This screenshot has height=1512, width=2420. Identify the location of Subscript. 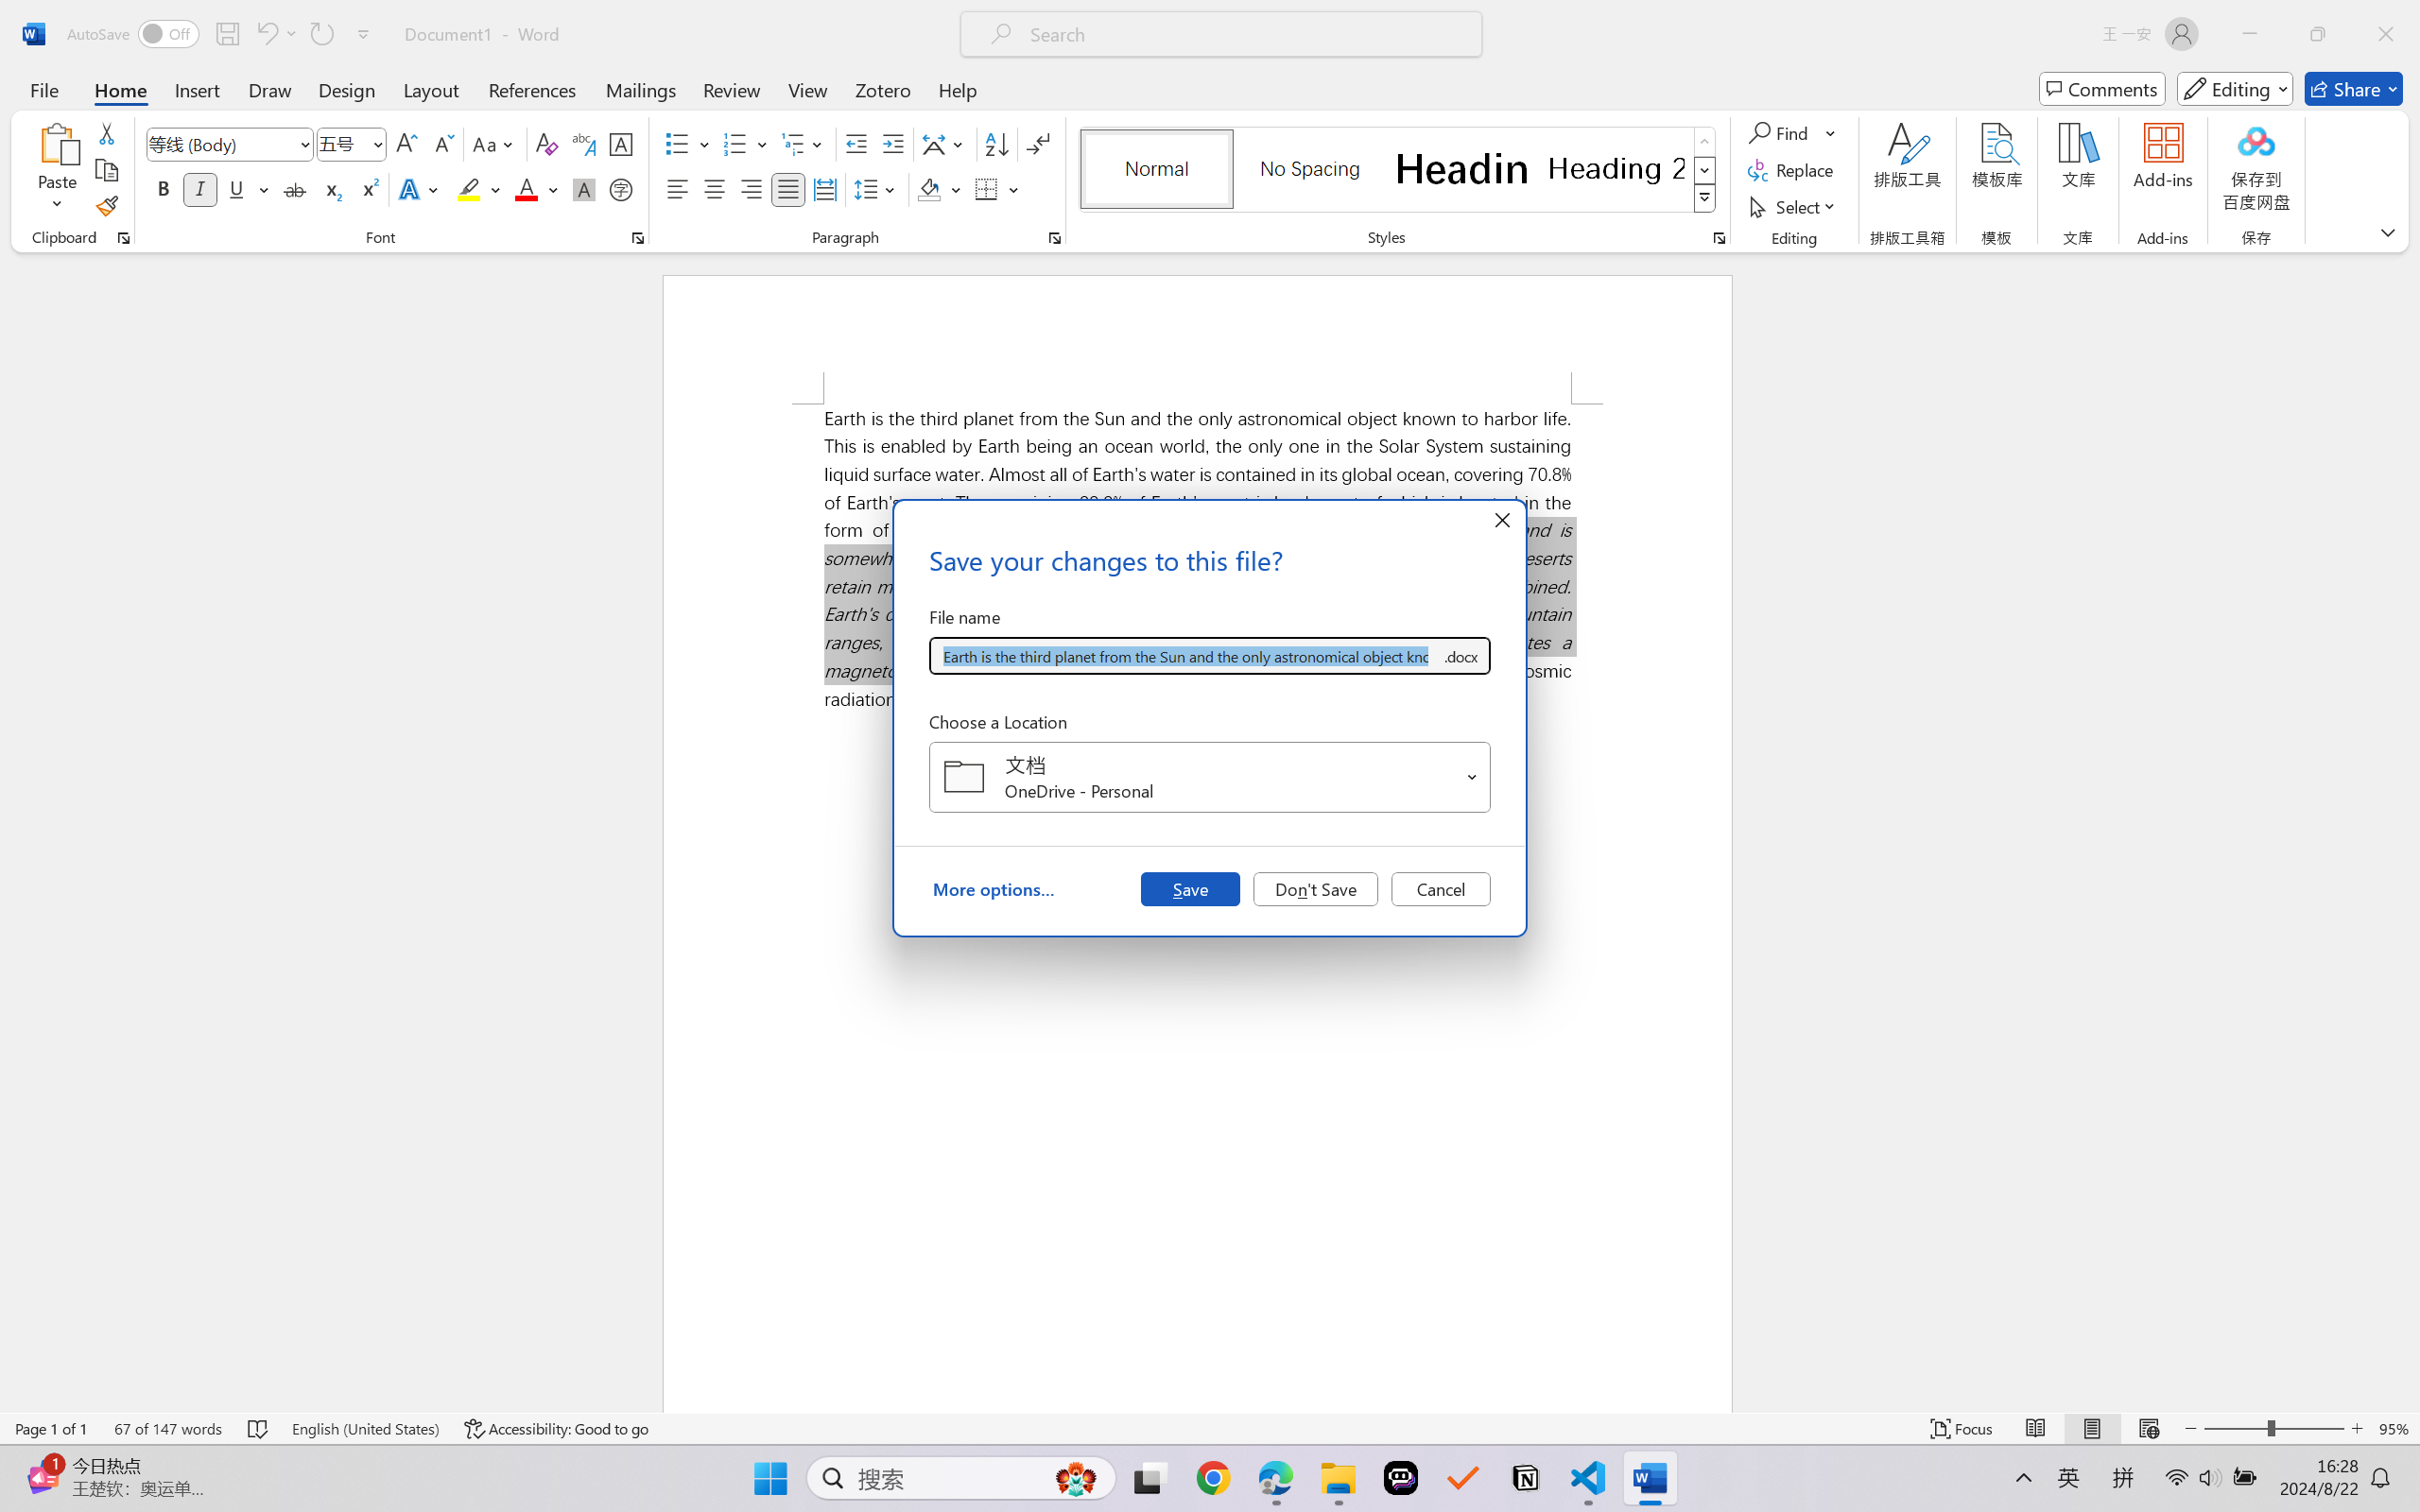
(331, 189).